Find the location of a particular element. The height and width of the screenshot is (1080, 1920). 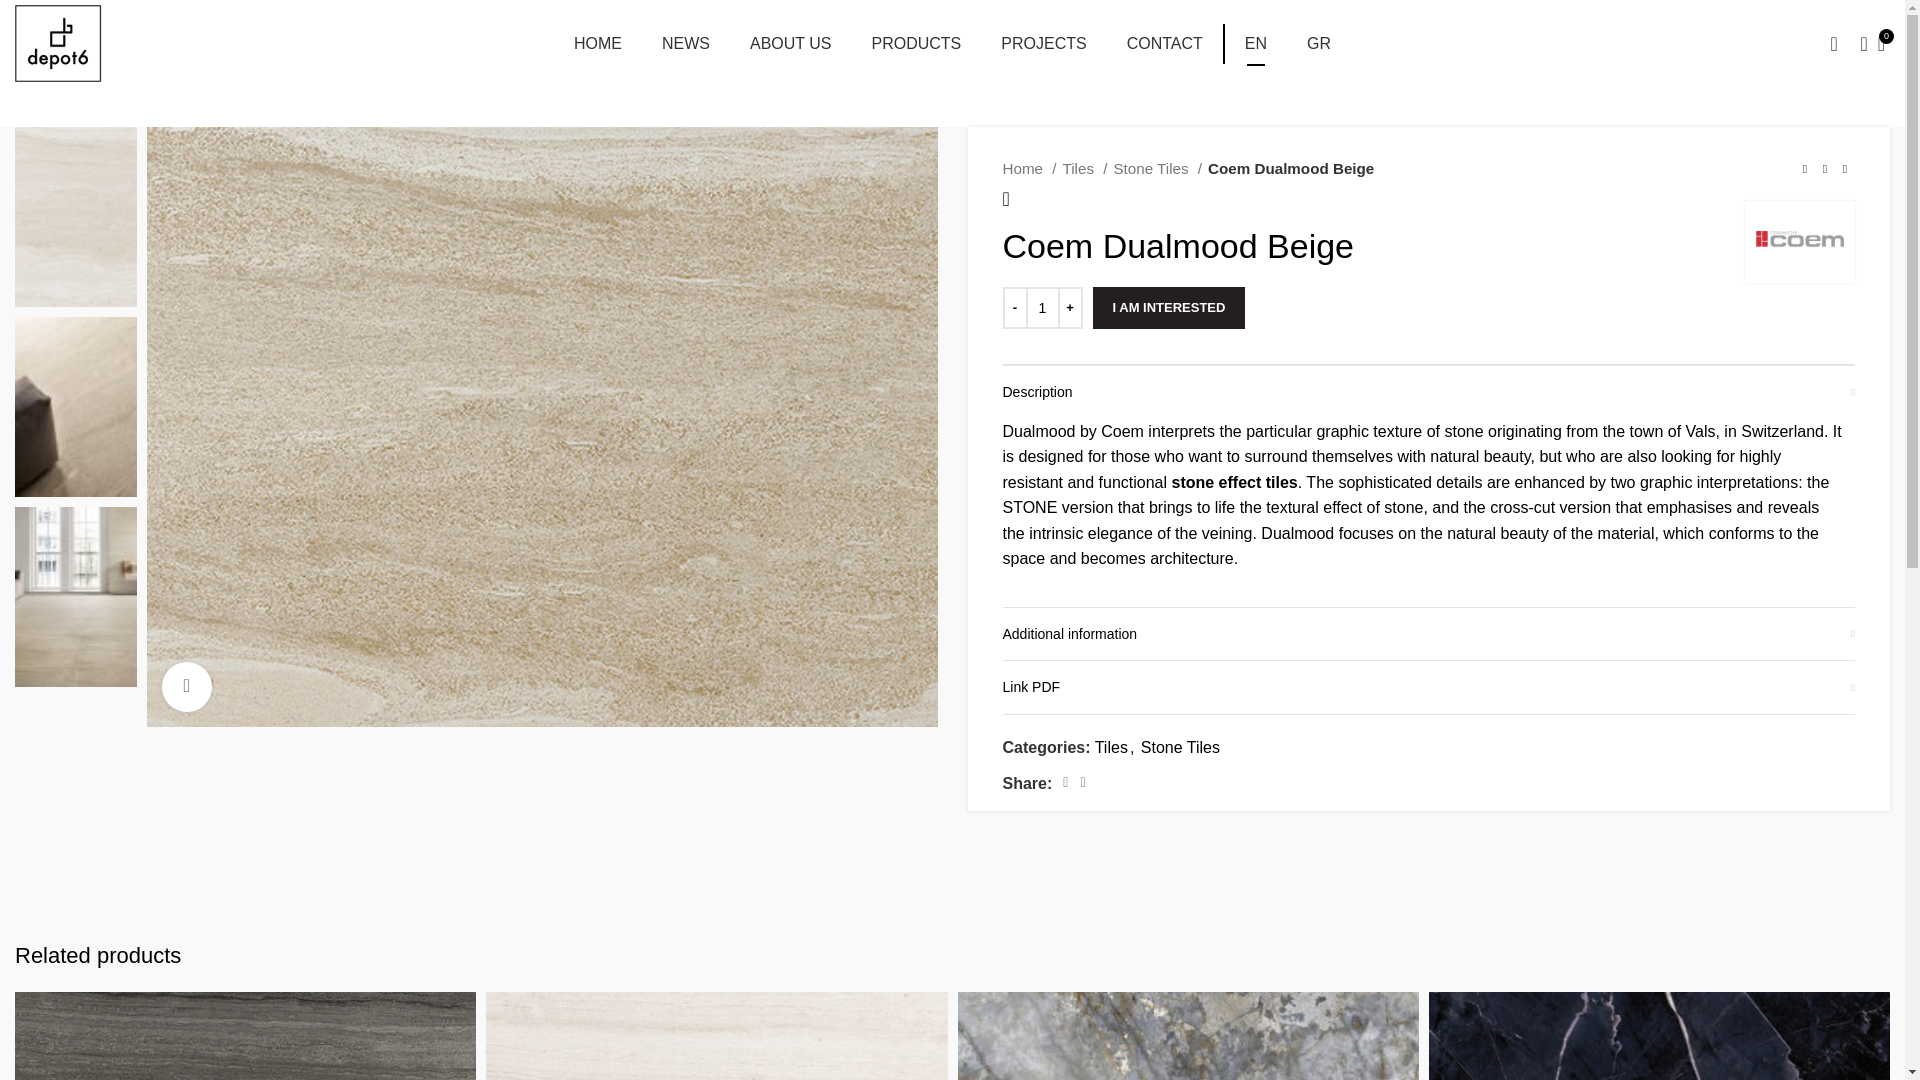

Stone Tiles is located at coordinates (1043, 43).